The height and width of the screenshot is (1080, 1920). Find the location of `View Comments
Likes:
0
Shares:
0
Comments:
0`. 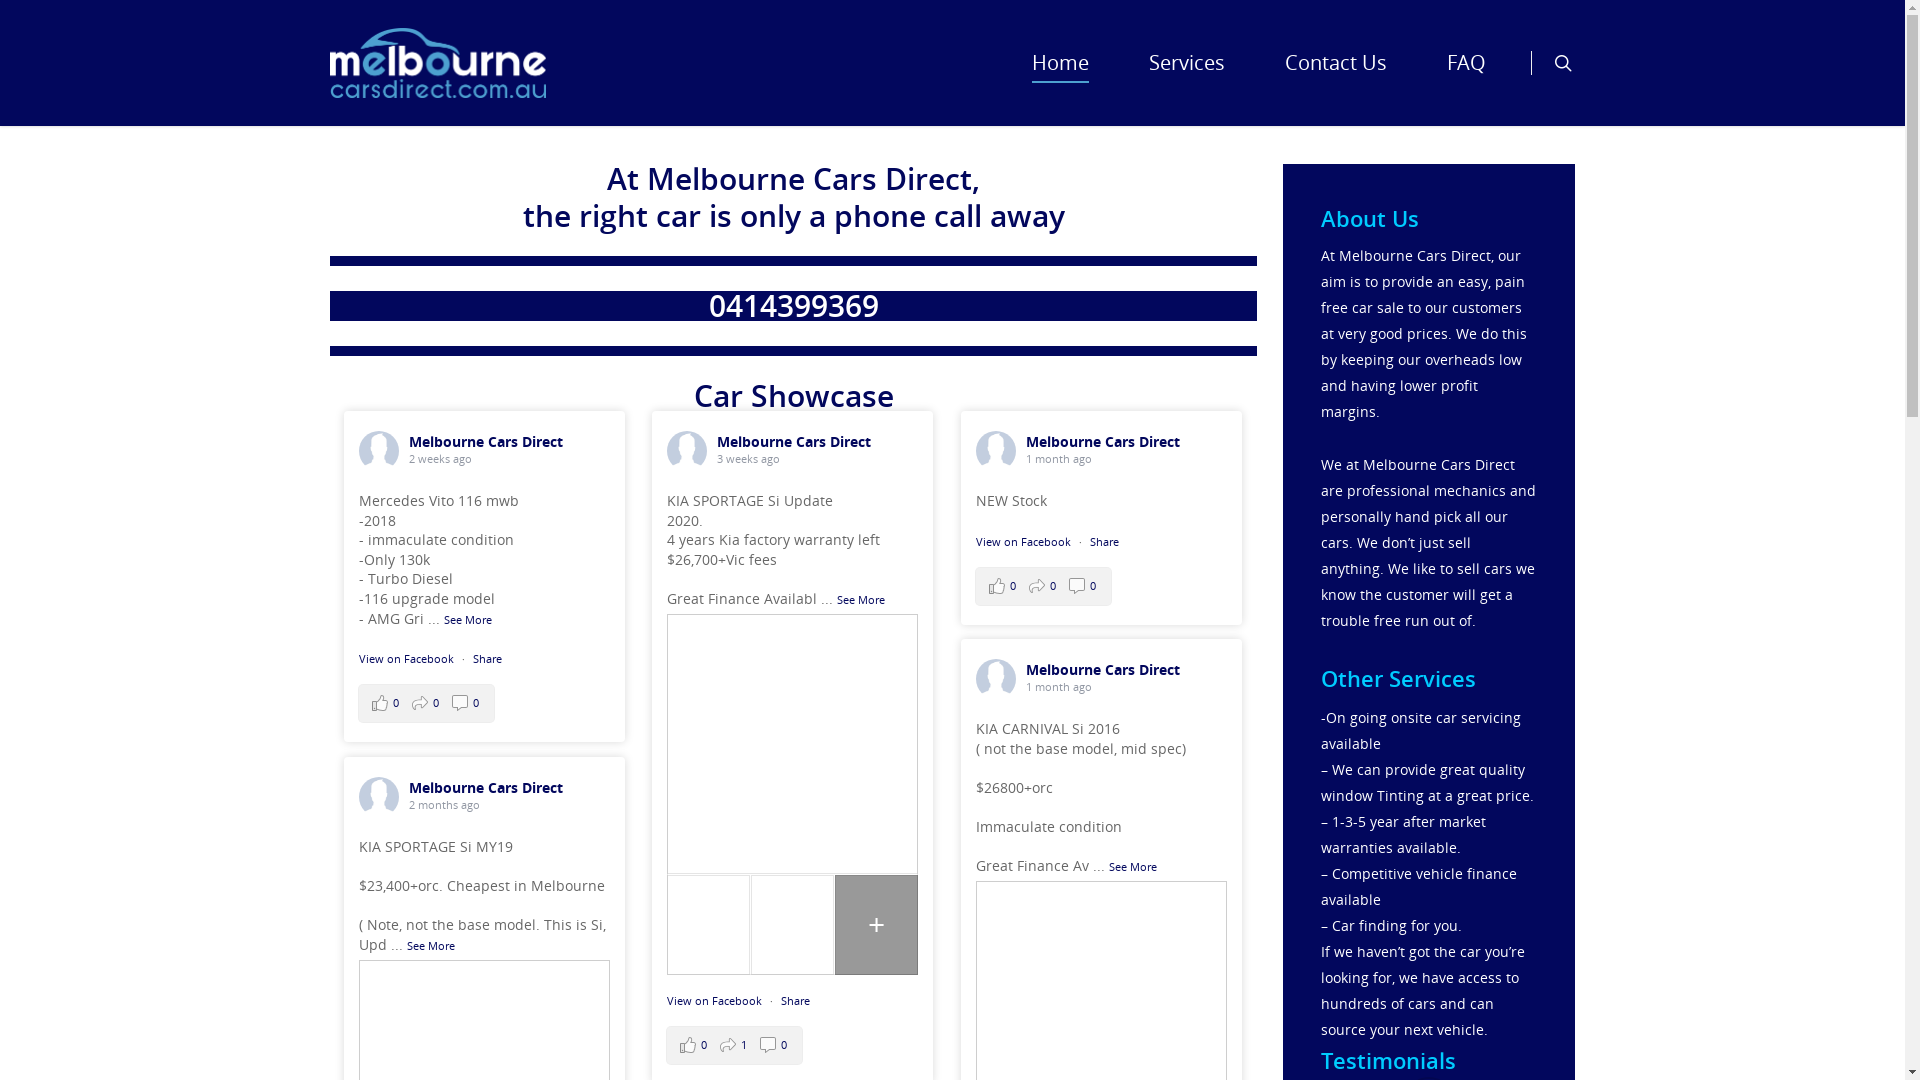

View Comments
Likes:
0
Shares:
0
Comments:
0 is located at coordinates (1044, 586).